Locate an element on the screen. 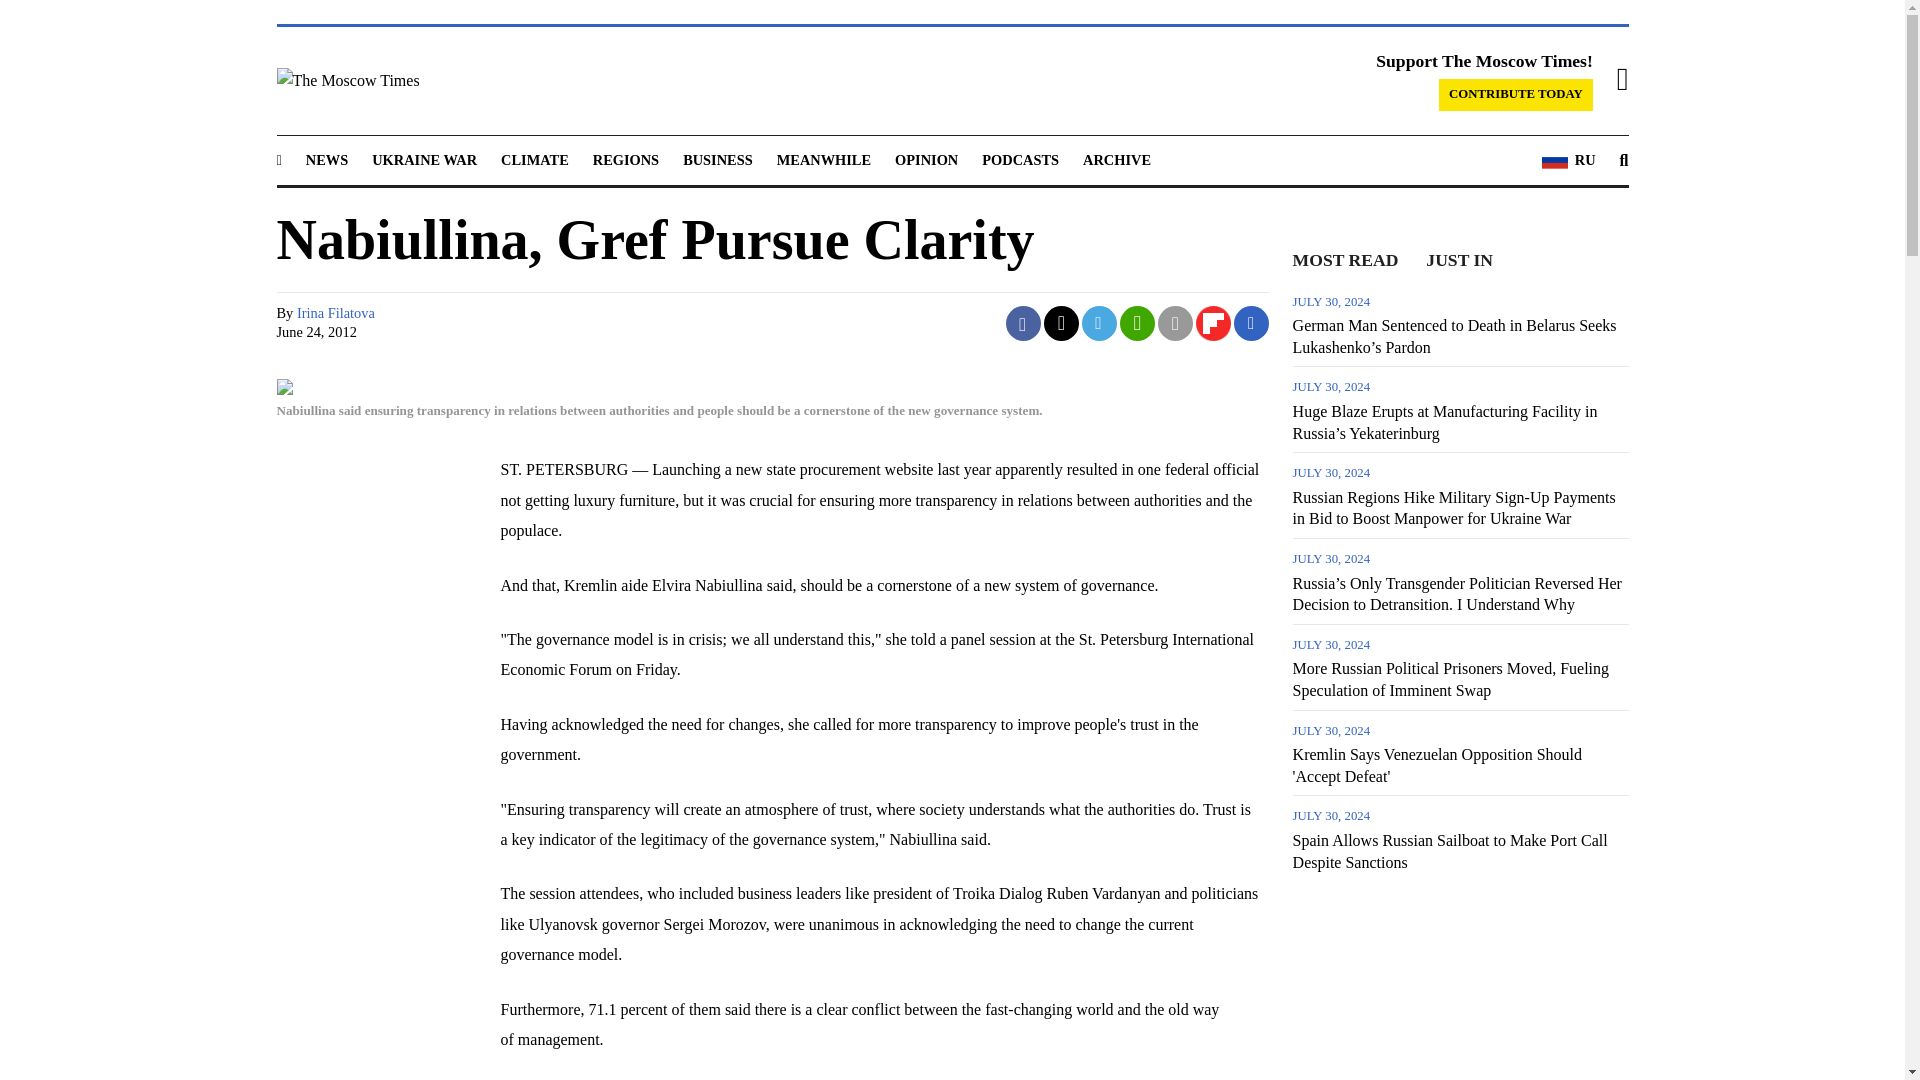  CONTRIBUTE TODAY is located at coordinates (1516, 94).